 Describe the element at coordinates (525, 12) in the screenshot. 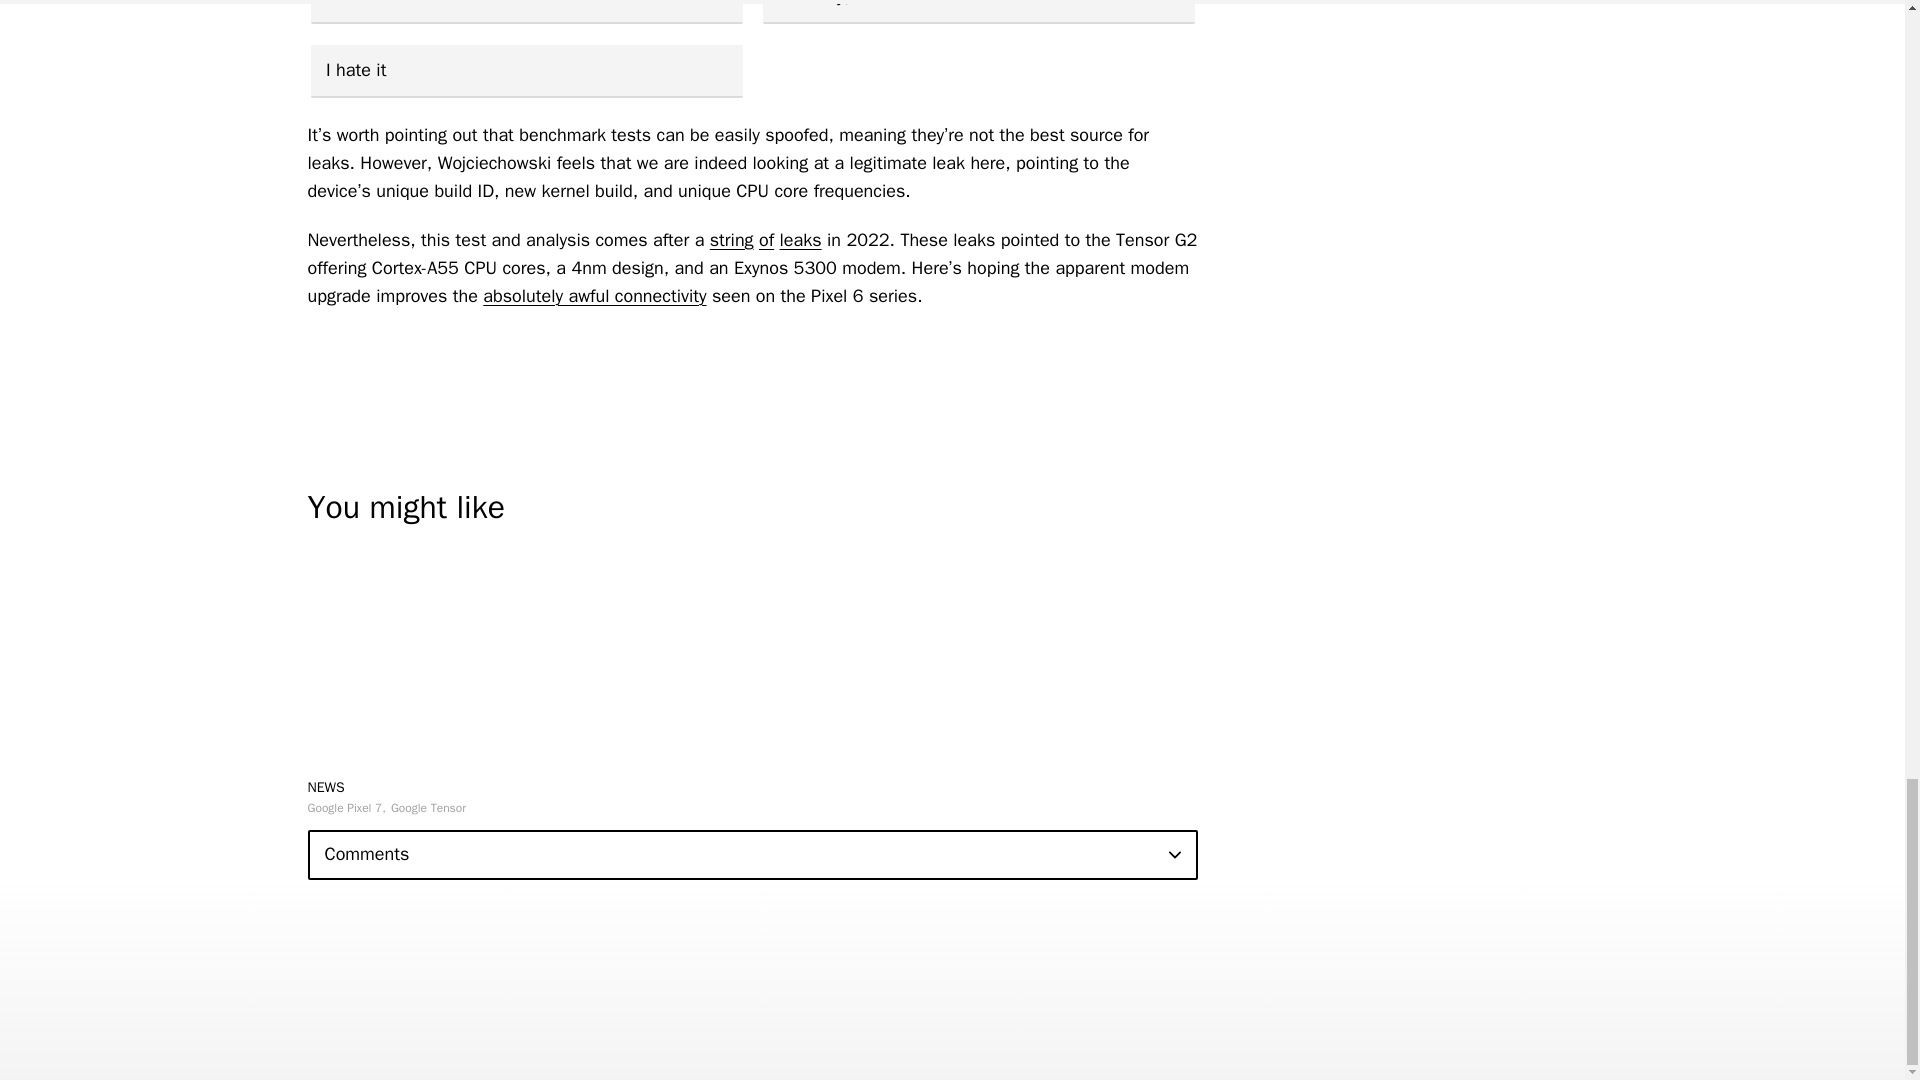

I see `I like it` at that location.